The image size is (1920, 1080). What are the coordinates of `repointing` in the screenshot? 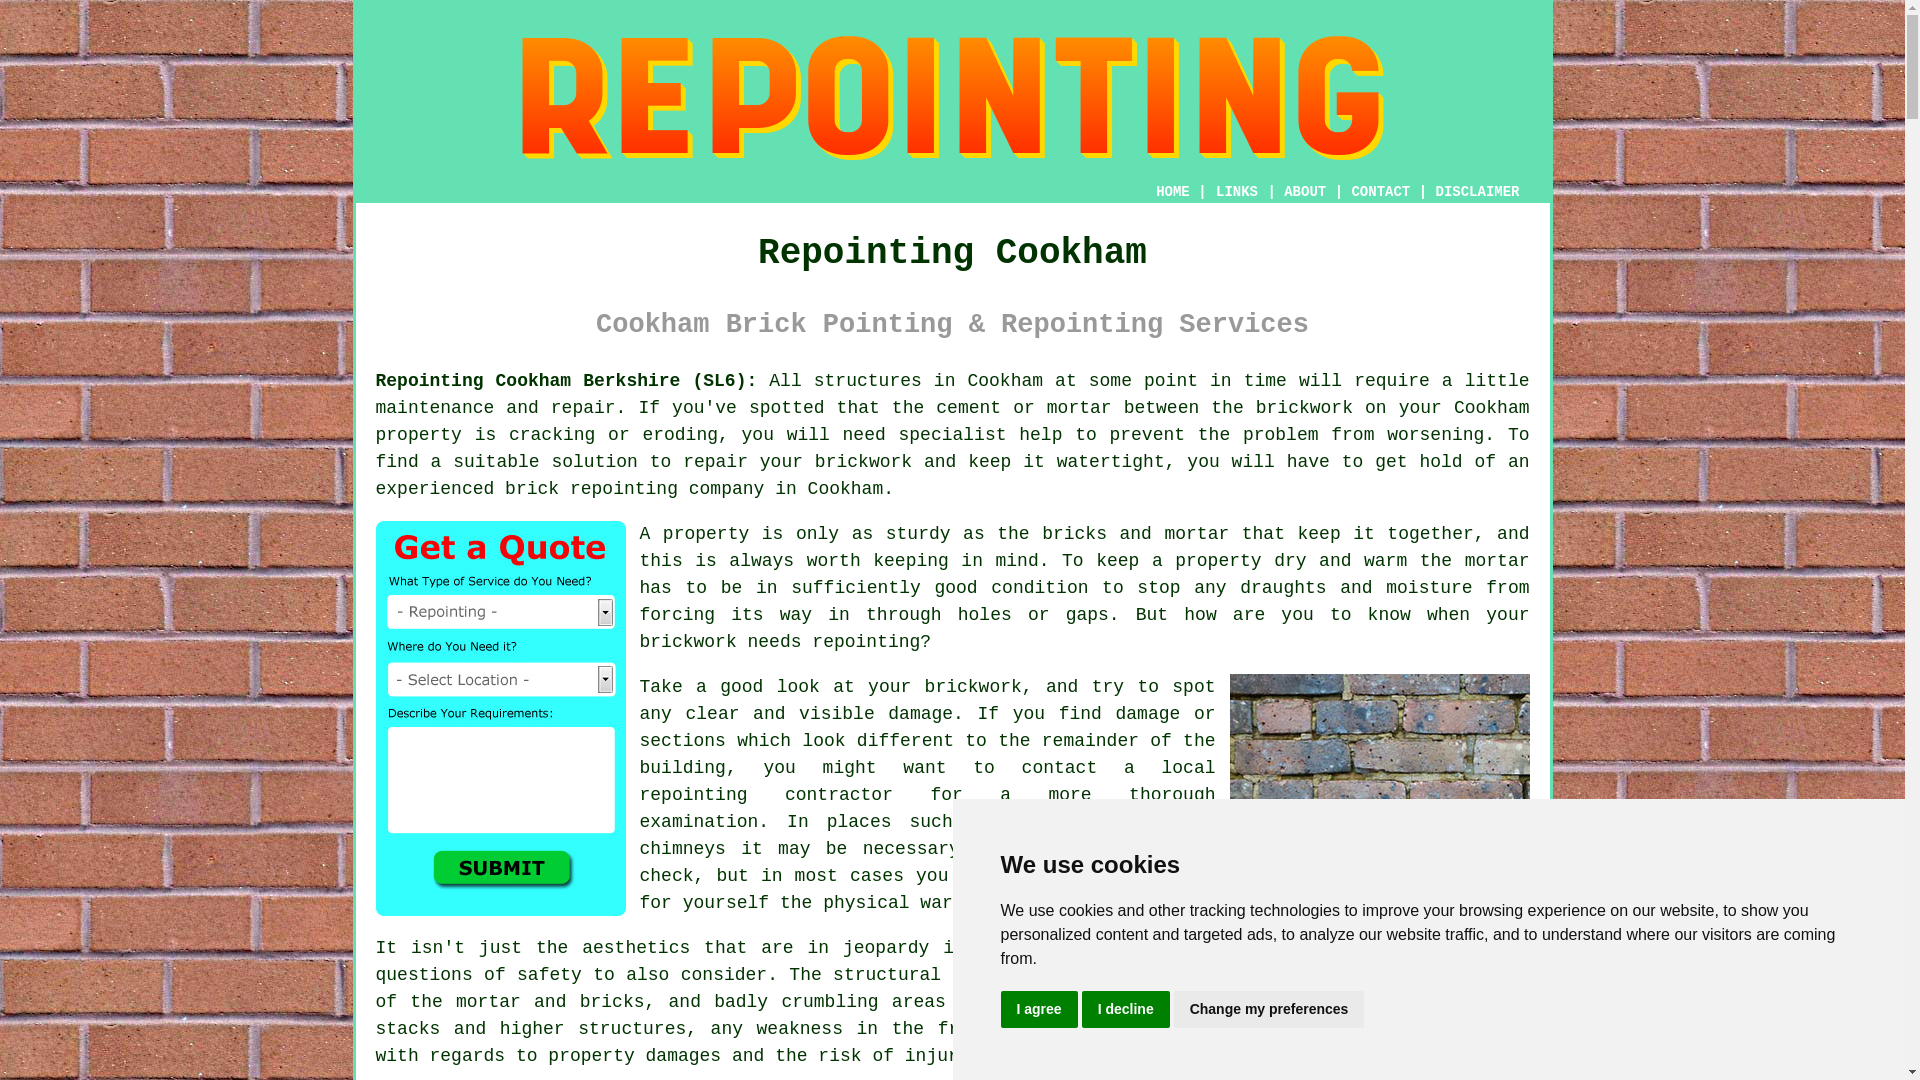 It's located at (624, 488).